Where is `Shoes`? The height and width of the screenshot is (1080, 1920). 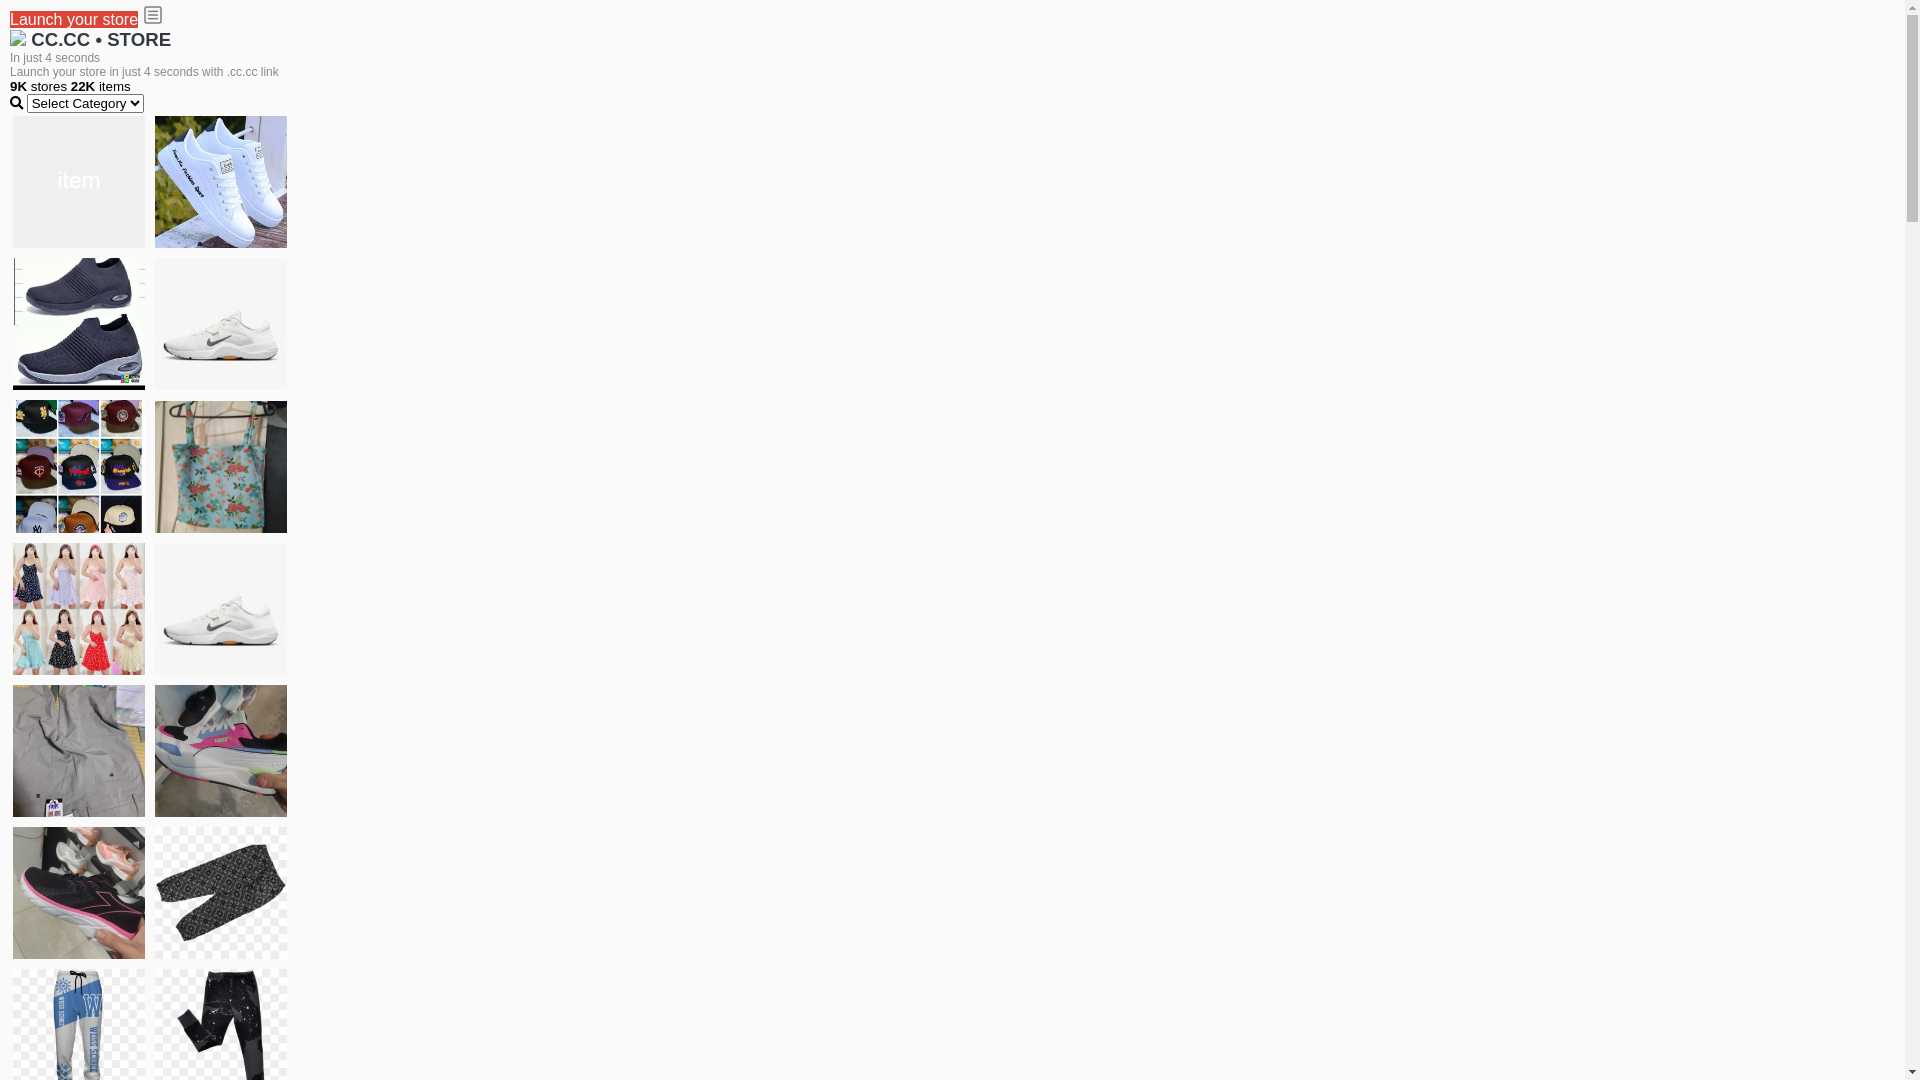 Shoes is located at coordinates (221, 608).